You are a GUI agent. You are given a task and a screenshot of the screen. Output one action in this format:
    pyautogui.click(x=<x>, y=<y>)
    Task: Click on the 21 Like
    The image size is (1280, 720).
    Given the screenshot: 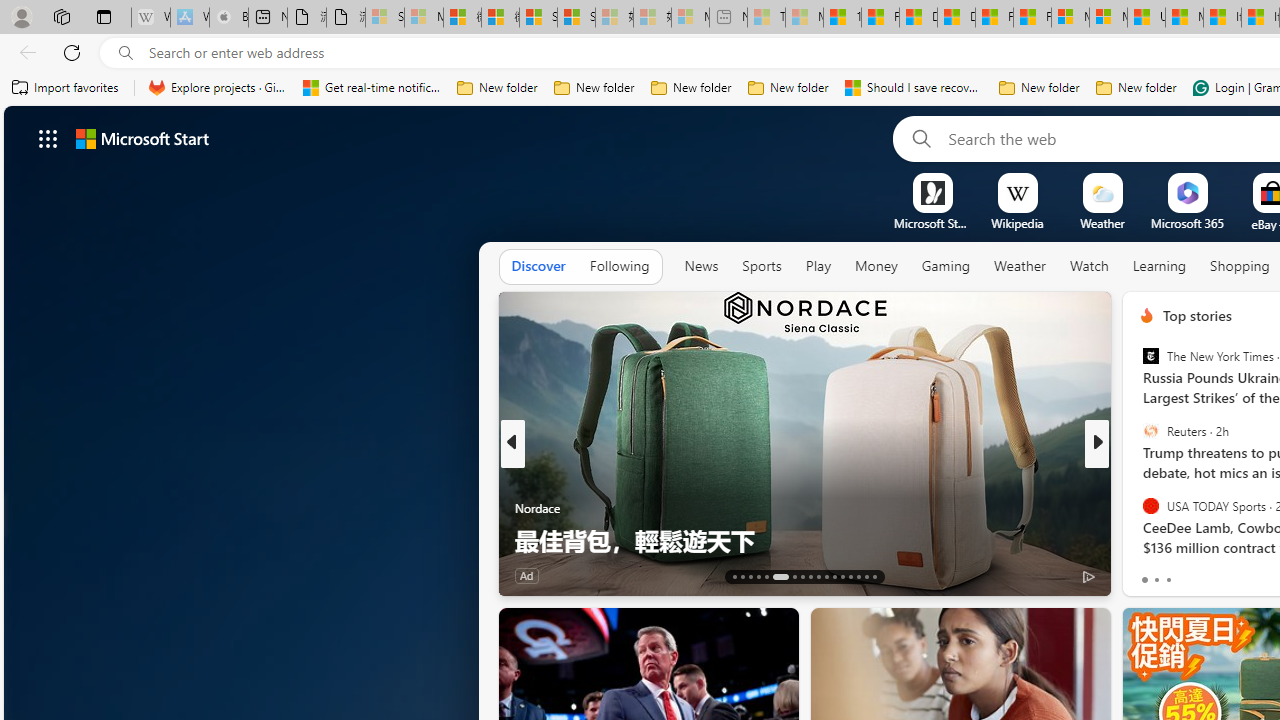 What is the action you would take?
    pyautogui.click(x=1149, y=574)
    